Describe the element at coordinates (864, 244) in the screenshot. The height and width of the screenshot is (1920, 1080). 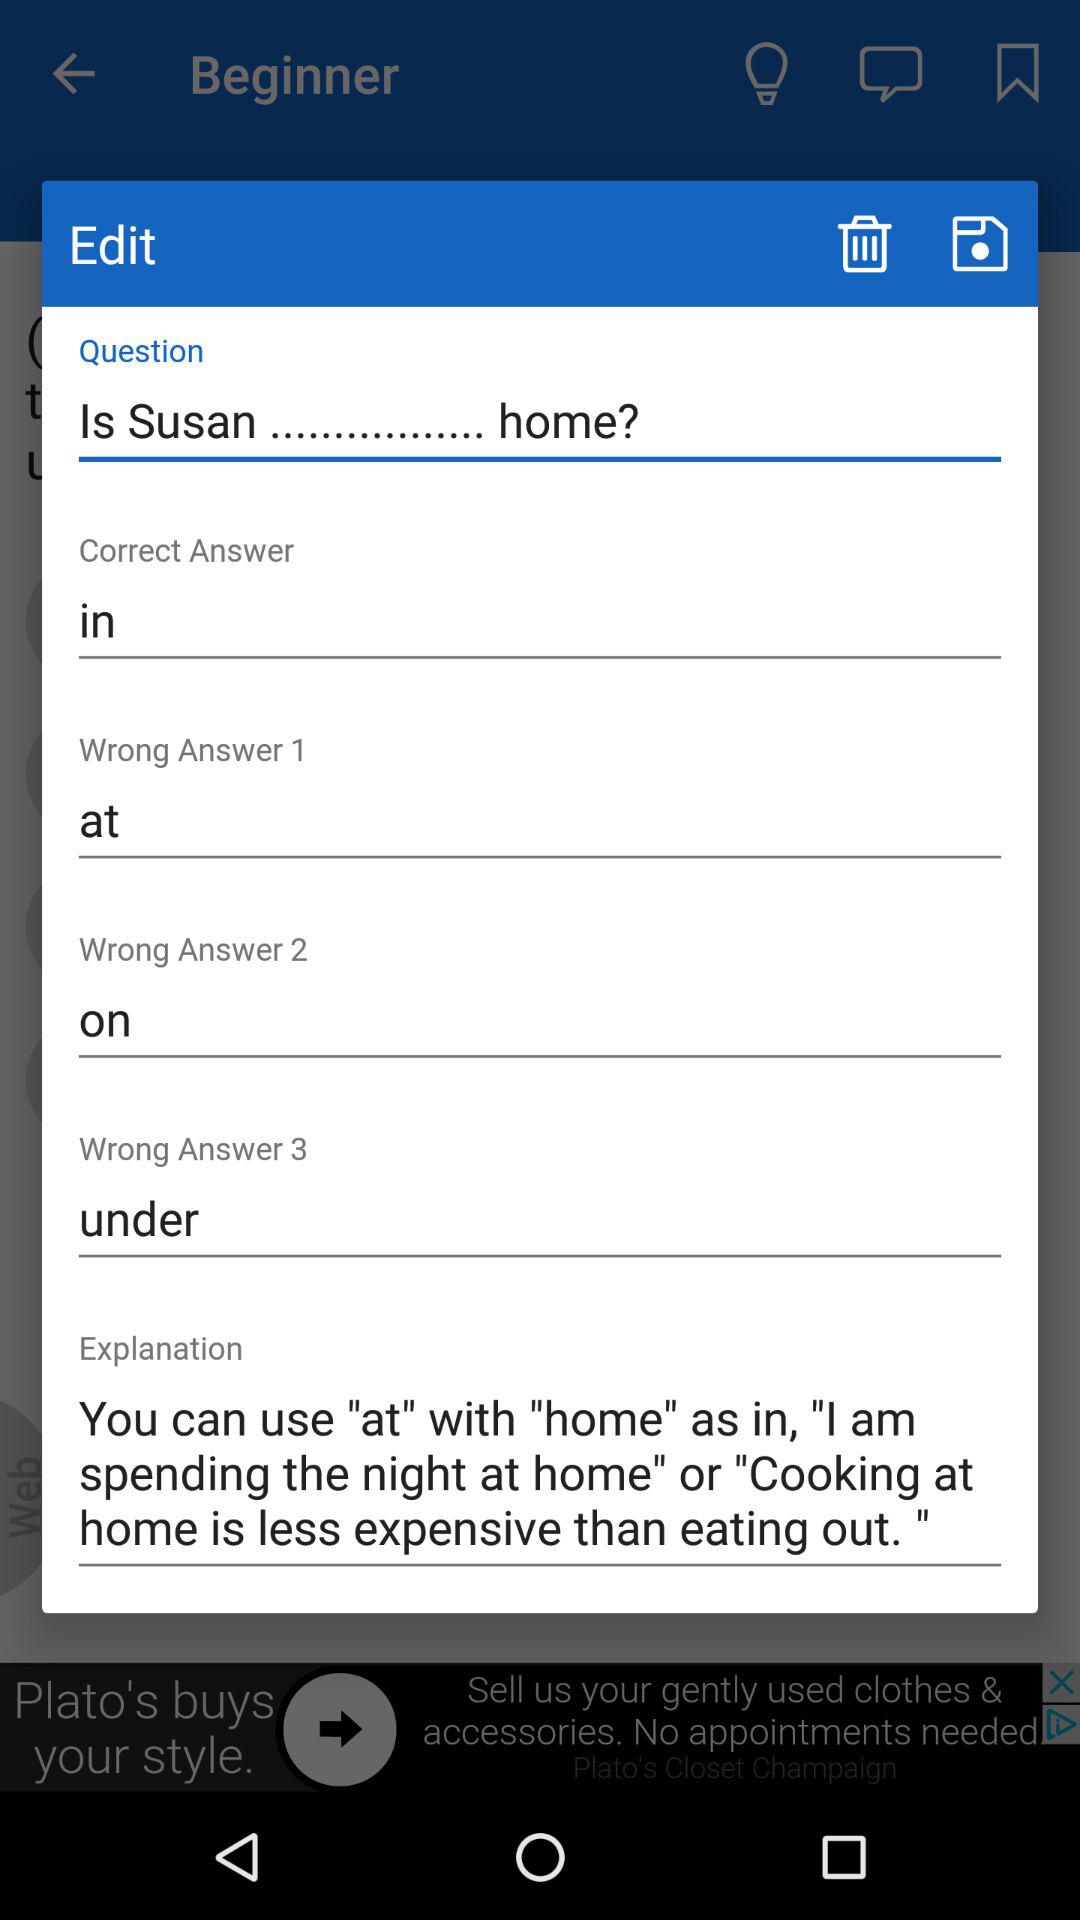
I see `select trash` at that location.